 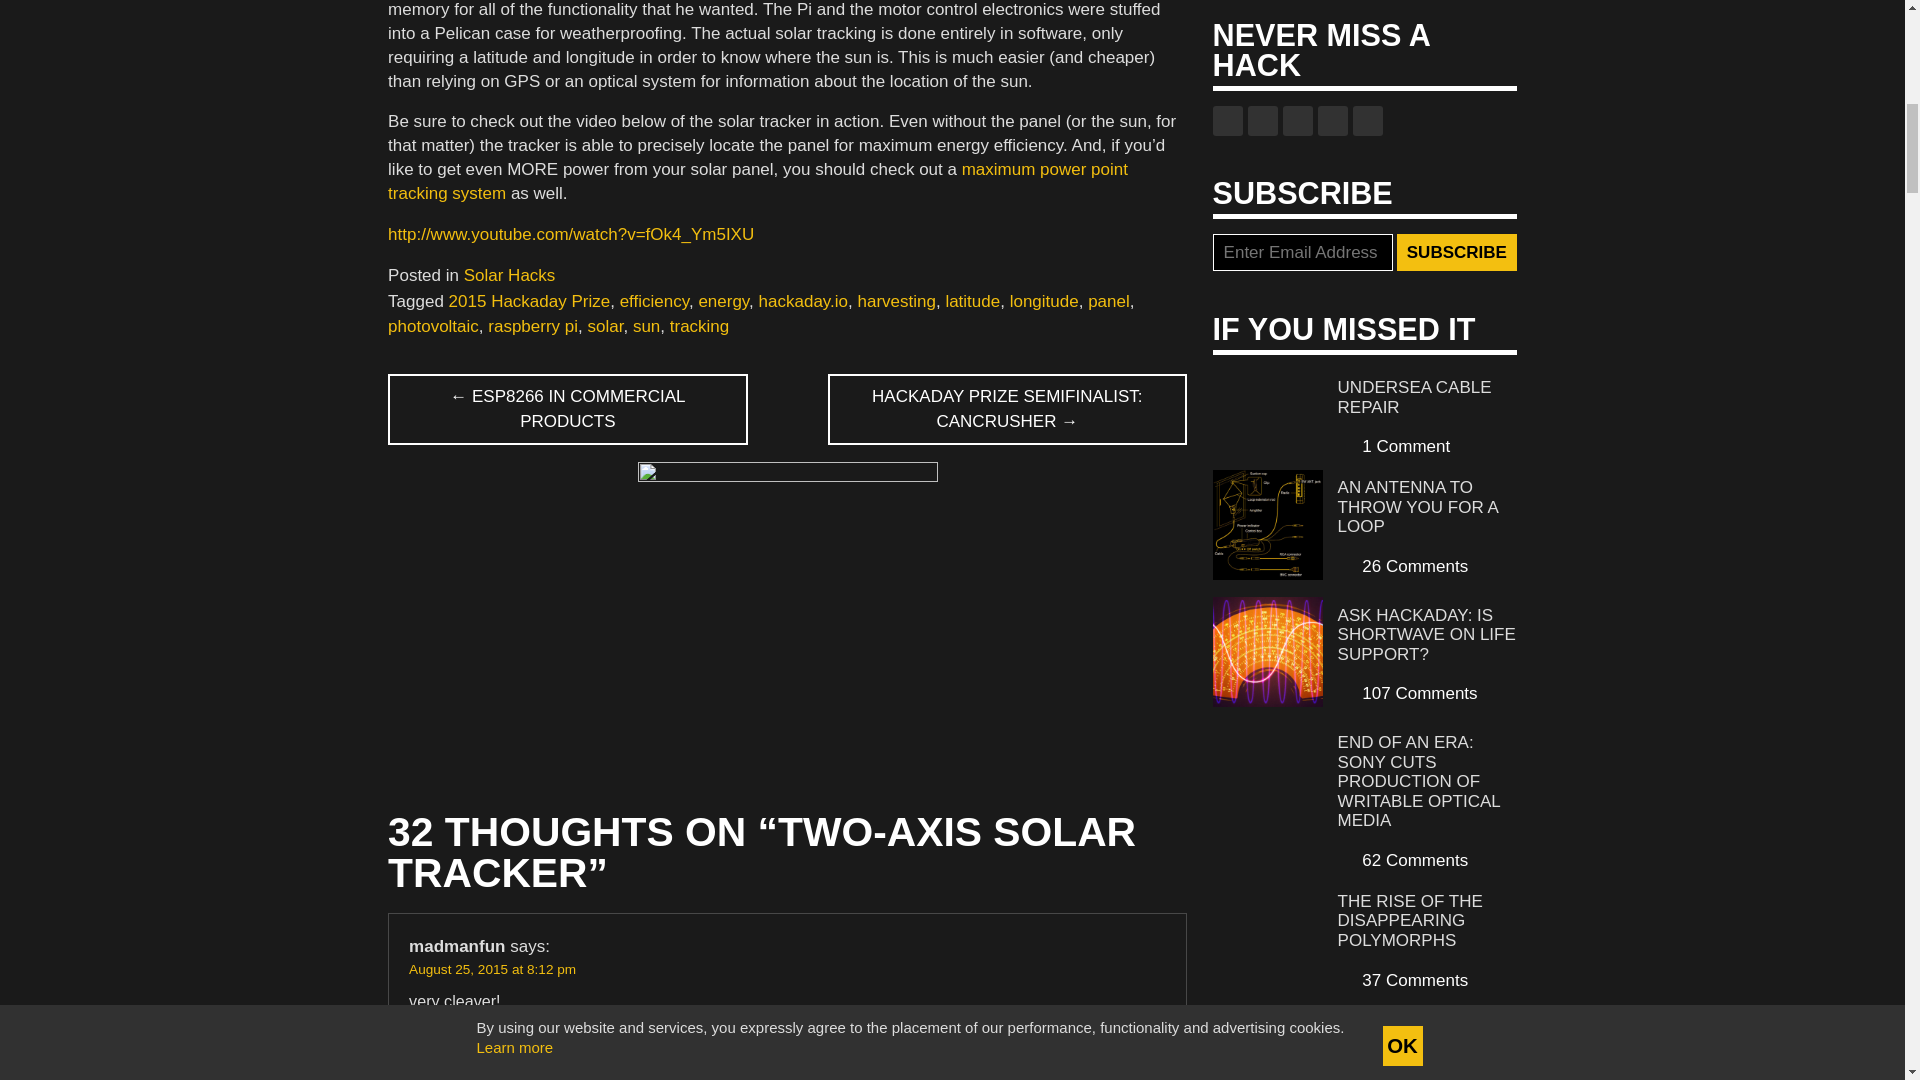 I want to click on maximum power point tracking system, so click(x=758, y=181).